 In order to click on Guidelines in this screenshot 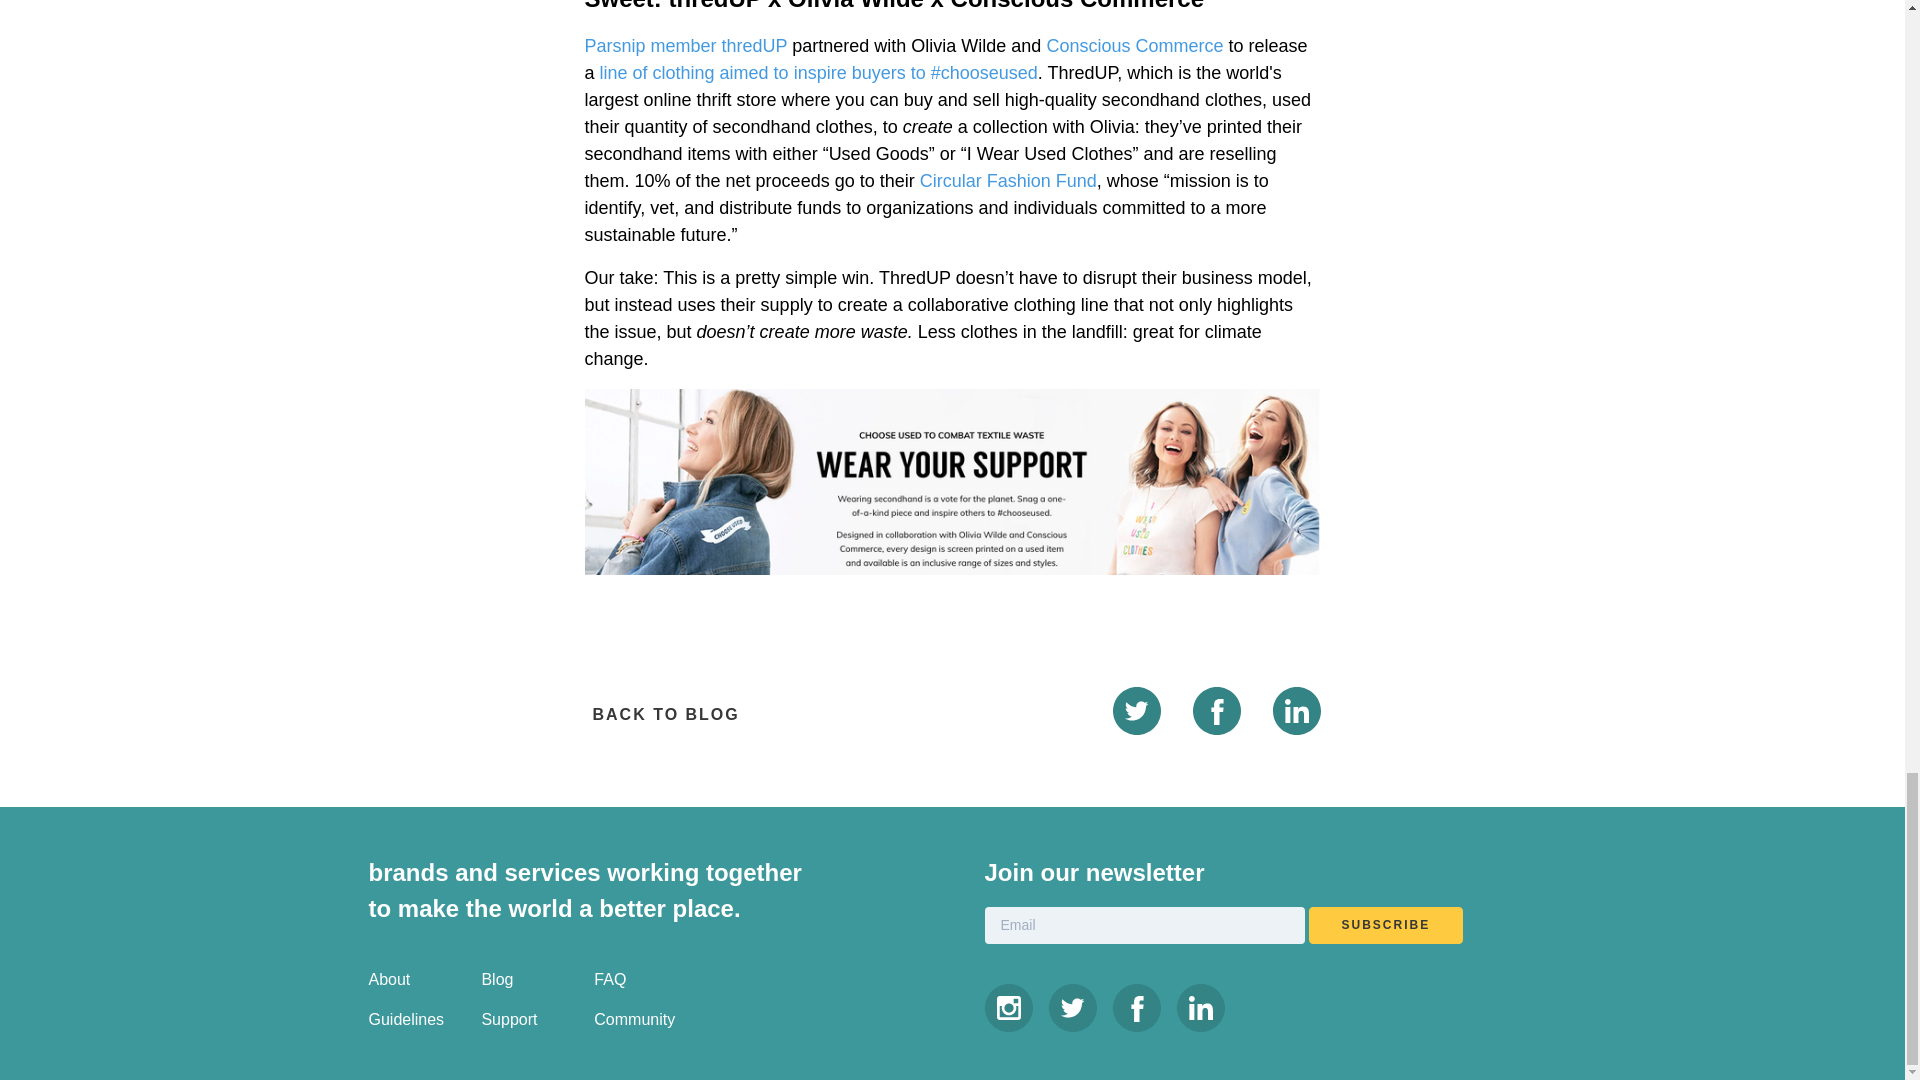, I will do `click(406, 1019)`.